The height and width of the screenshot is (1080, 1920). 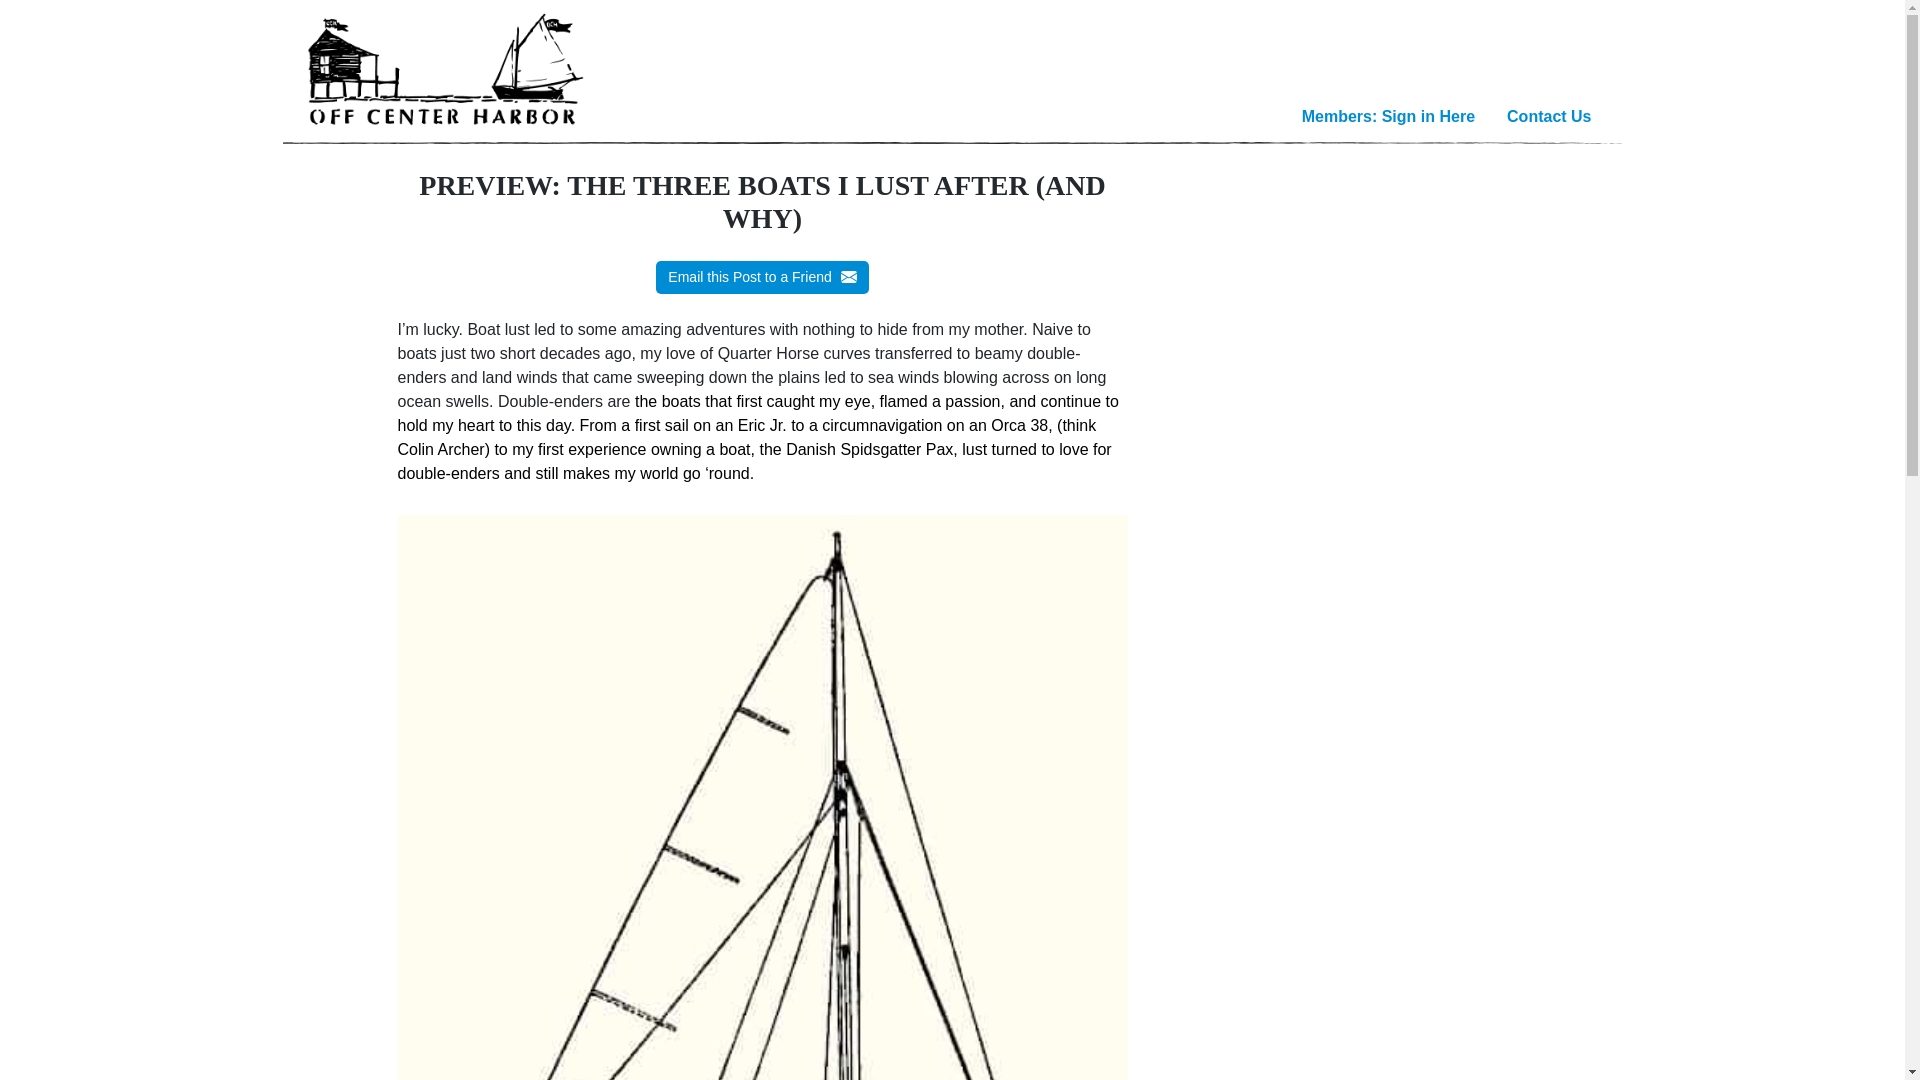 I want to click on Eric Jr. , so click(x=764, y=425).